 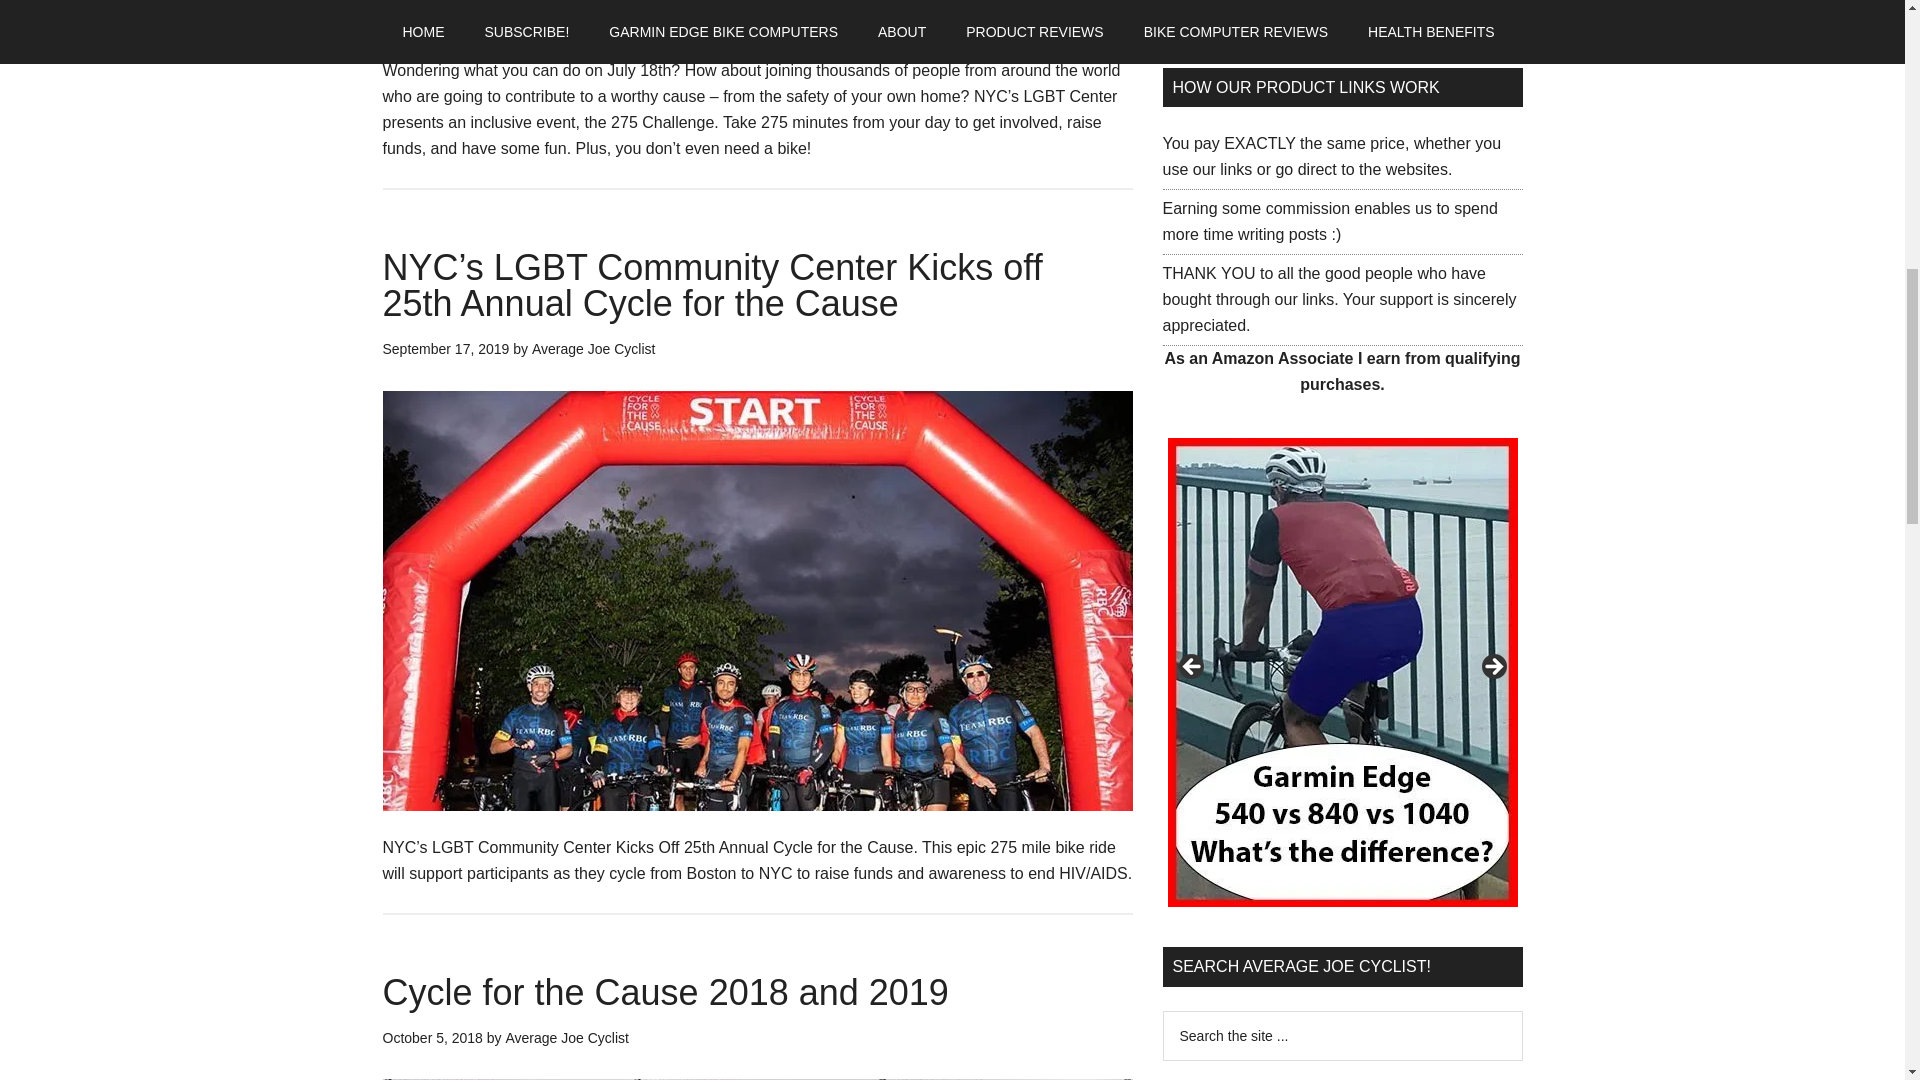 What do you see at coordinates (1342, 672) in the screenshot?
I see `Slide 540 vs 840 vs 1040 2 copy` at bounding box center [1342, 672].